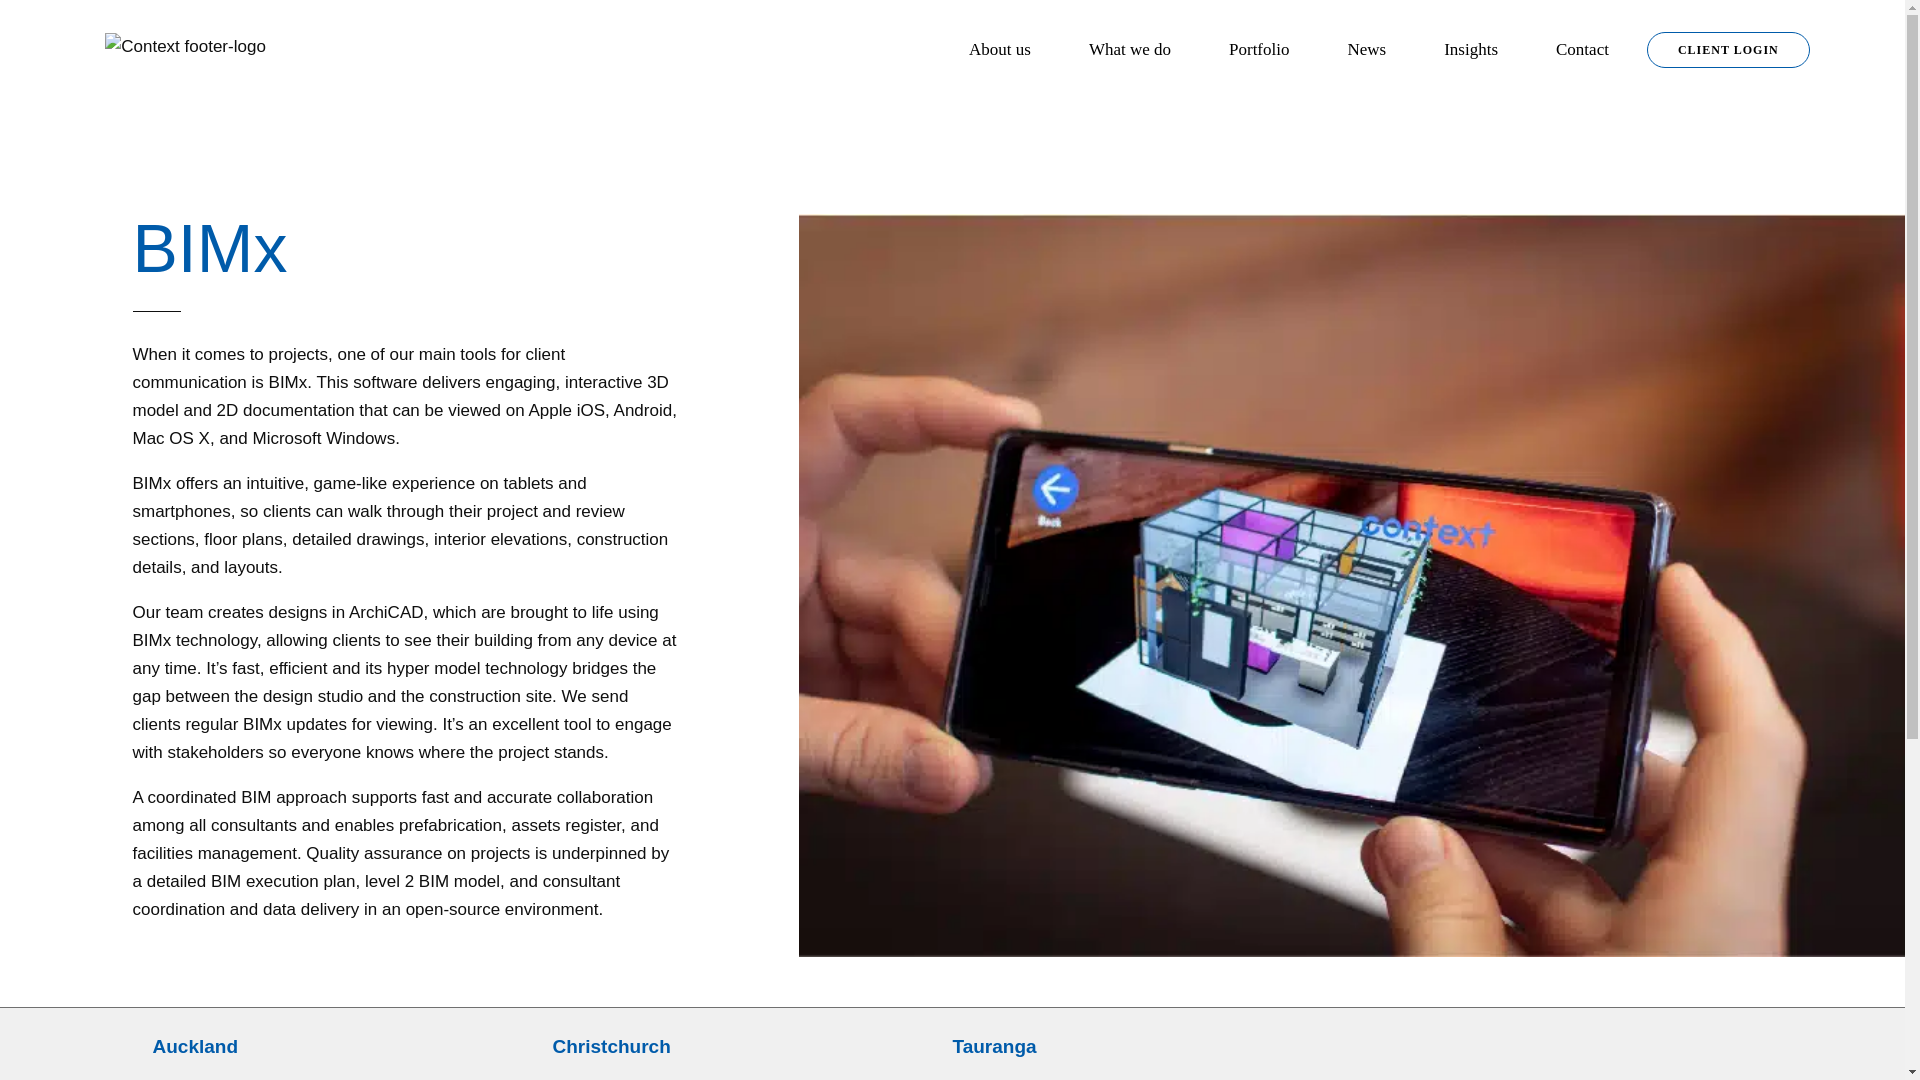 This screenshot has width=1920, height=1080. What do you see at coordinates (1259, 50) in the screenshot?
I see `Portfolio` at bounding box center [1259, 50].